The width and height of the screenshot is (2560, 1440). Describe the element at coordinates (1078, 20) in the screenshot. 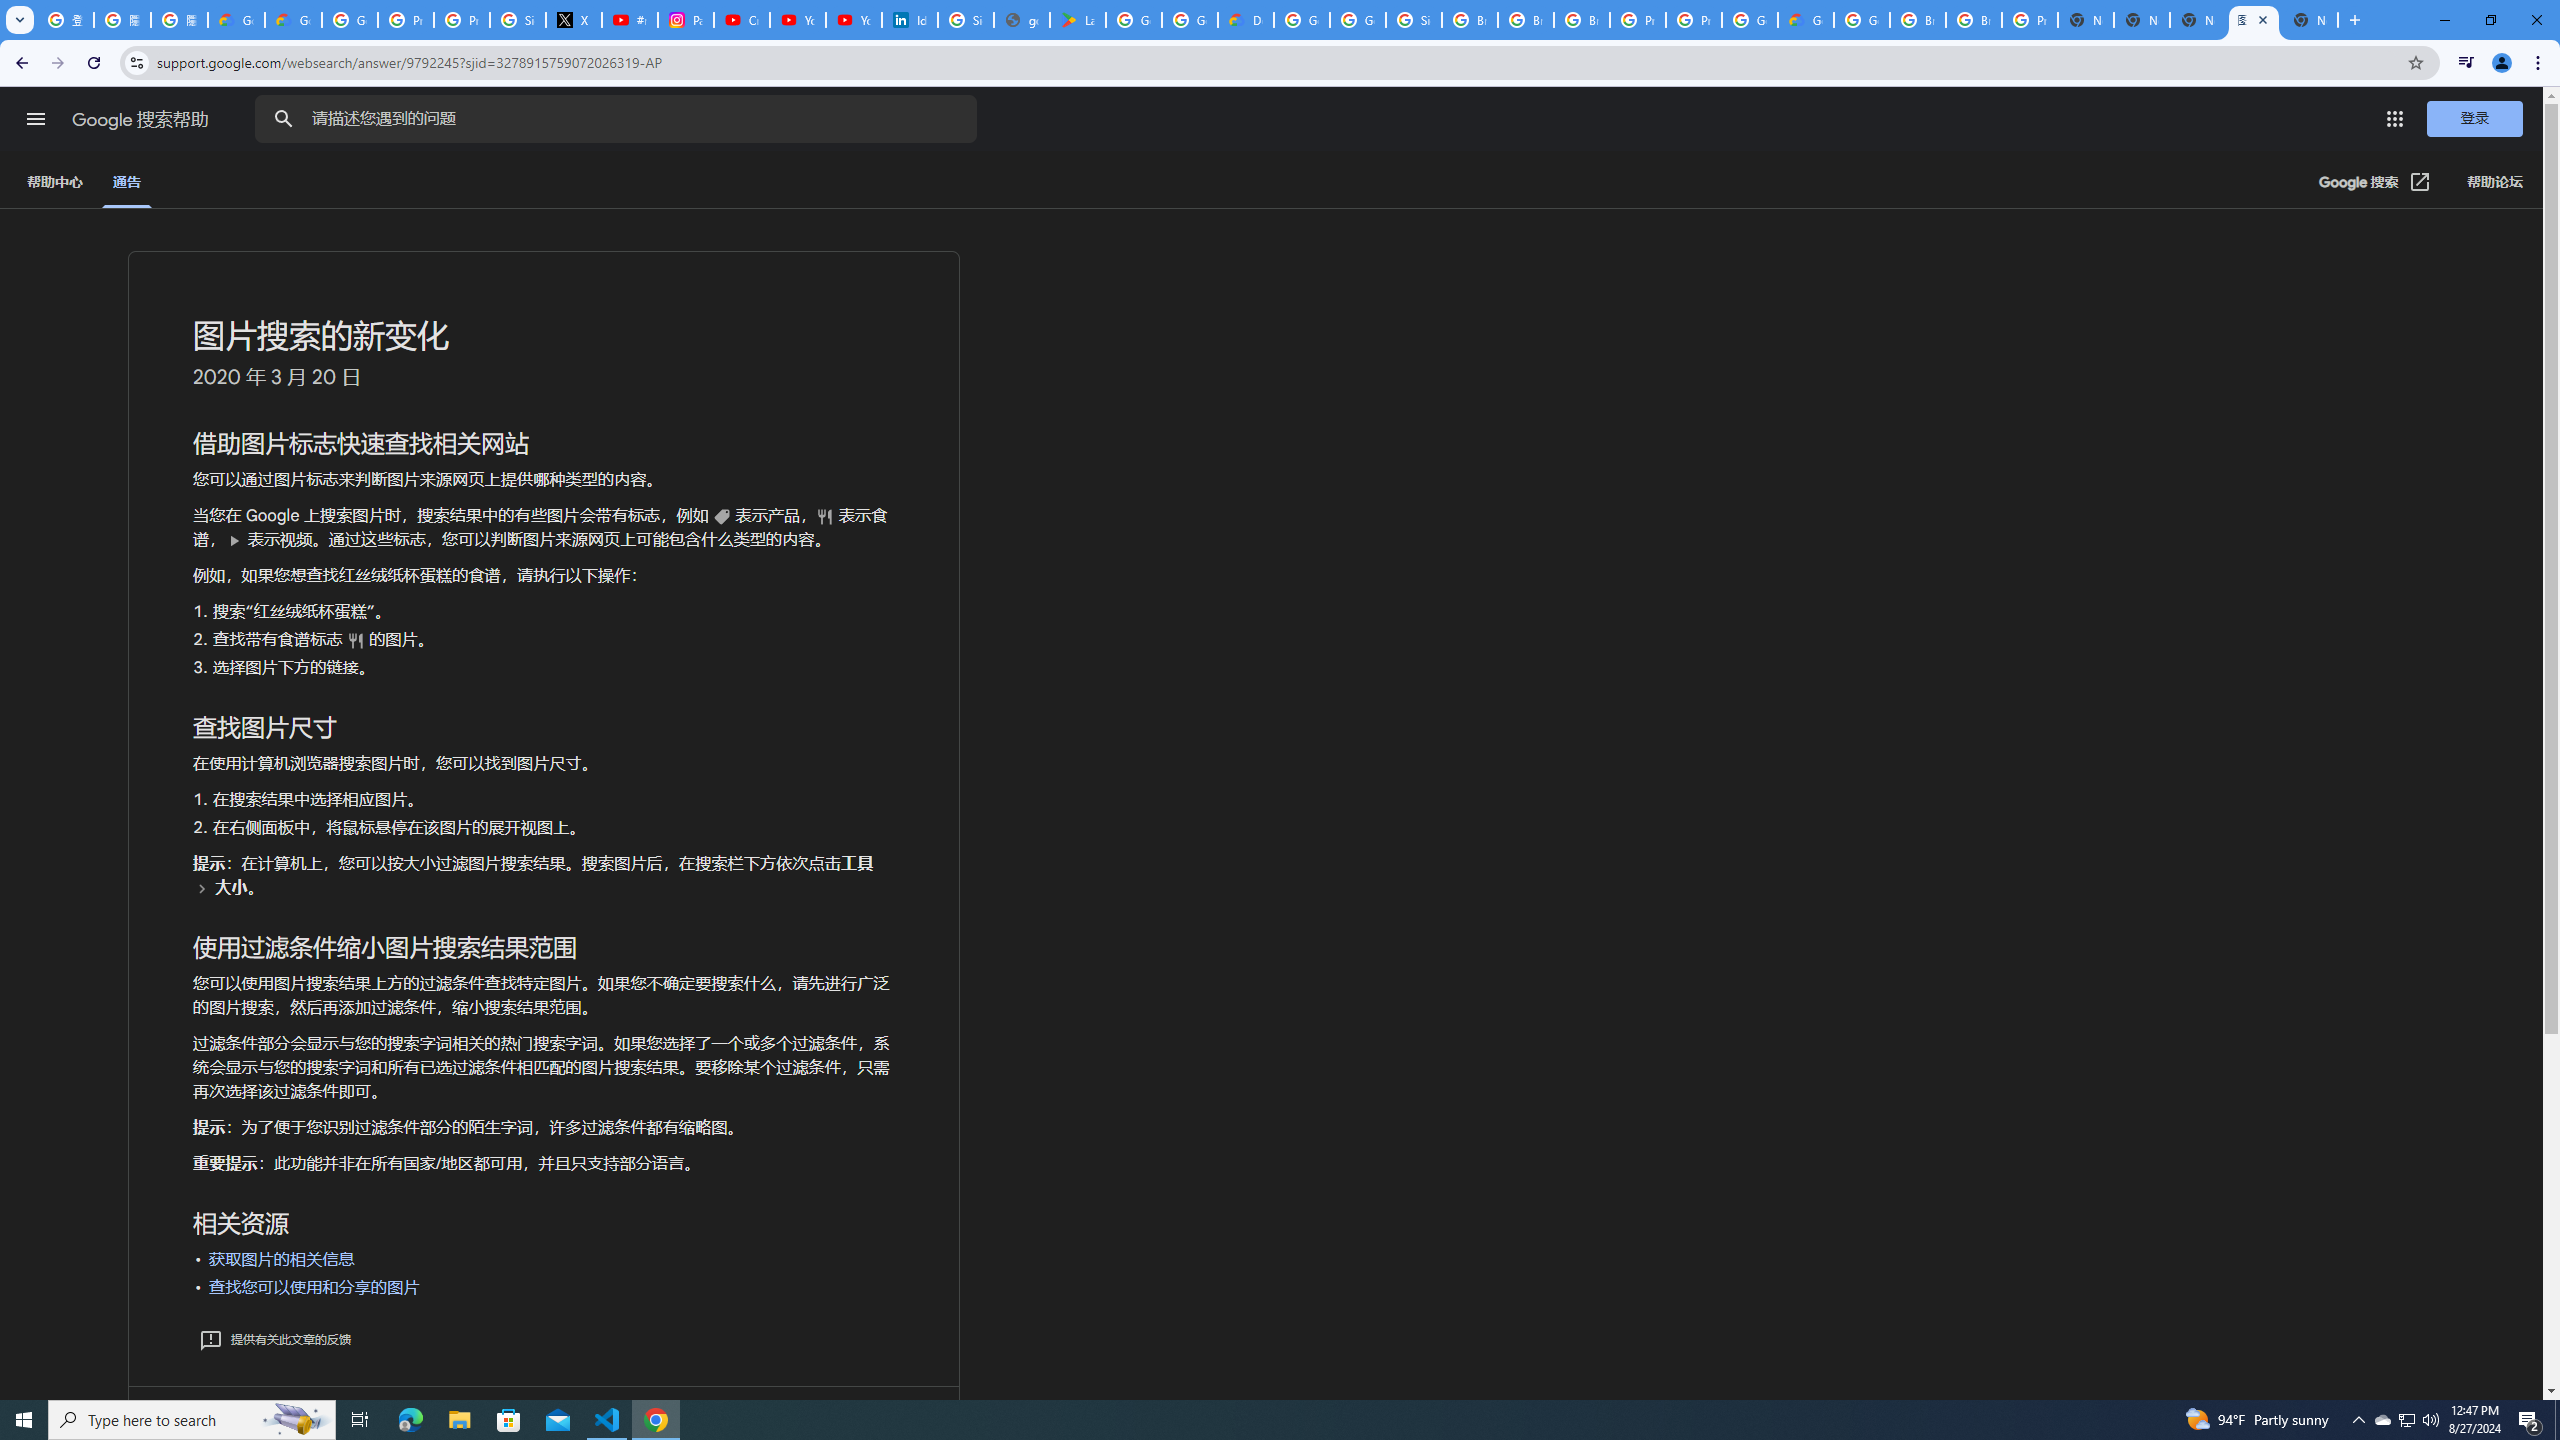

I see `Last Shelter: Survival - Apps on Google Play` at that location.